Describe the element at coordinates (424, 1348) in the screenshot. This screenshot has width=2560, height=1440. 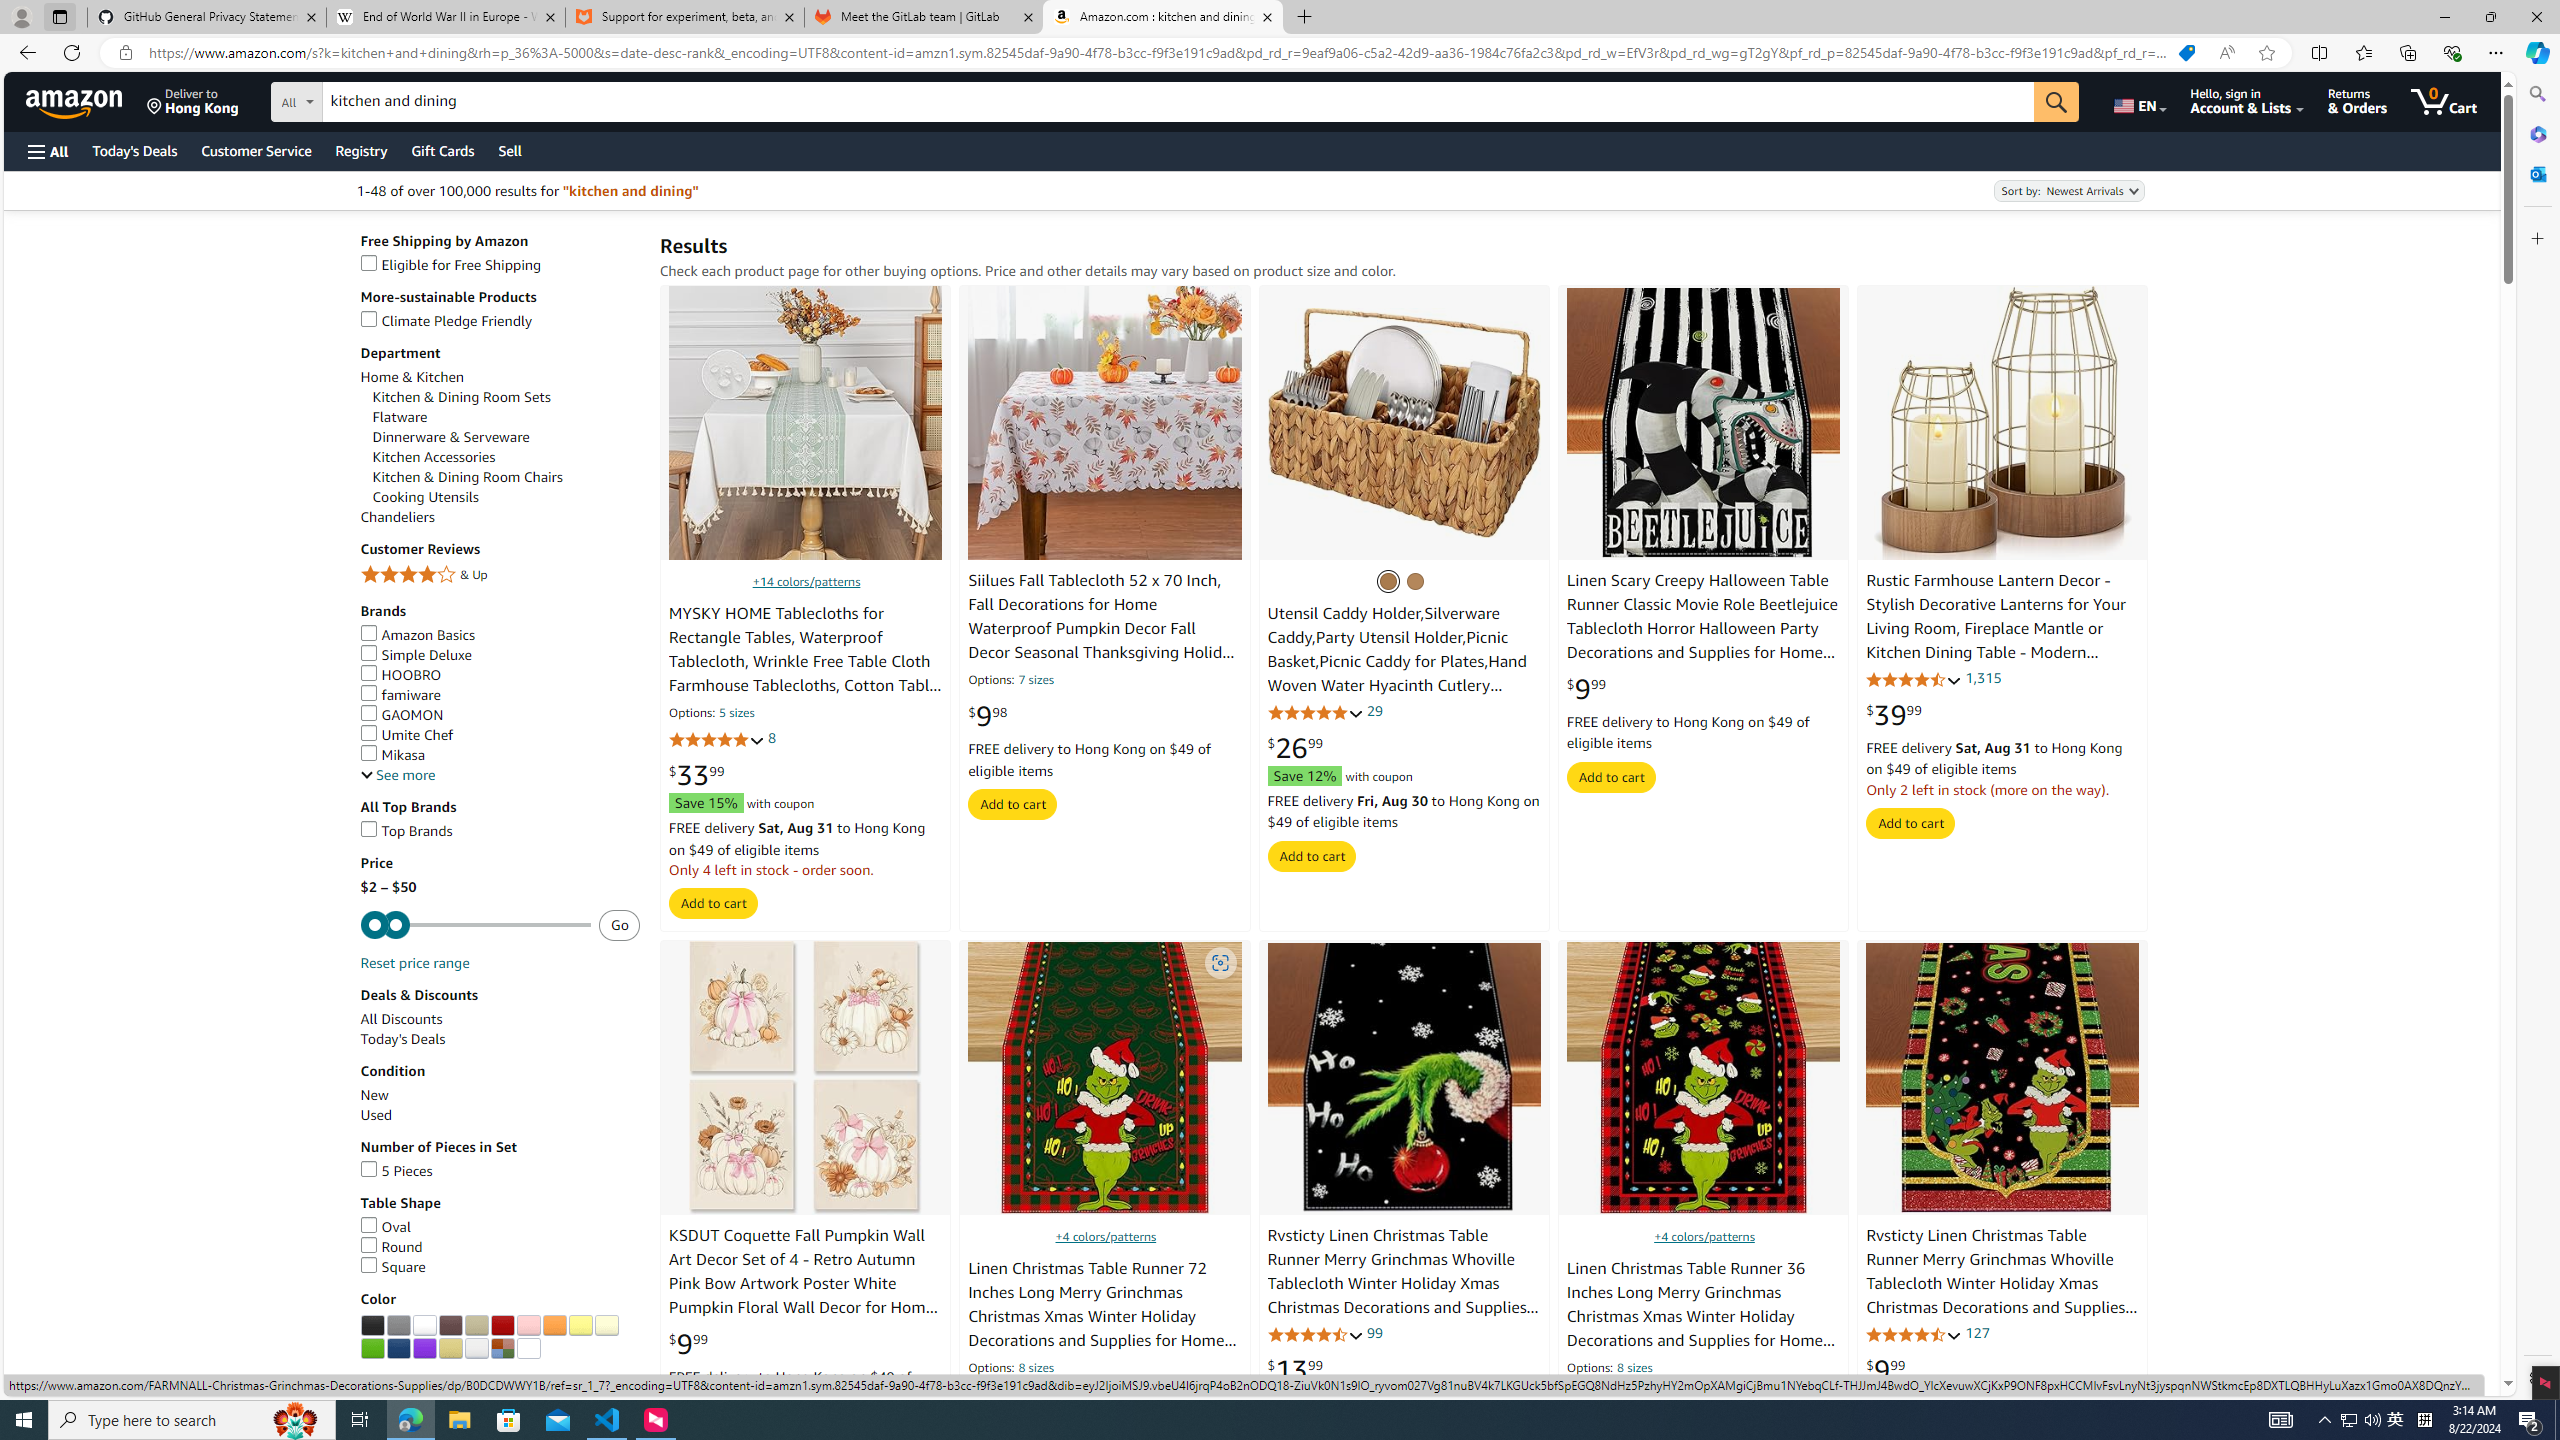
I see `AutomationID: p_n_feature_twenty_browse-bin/3254110011` at that location.